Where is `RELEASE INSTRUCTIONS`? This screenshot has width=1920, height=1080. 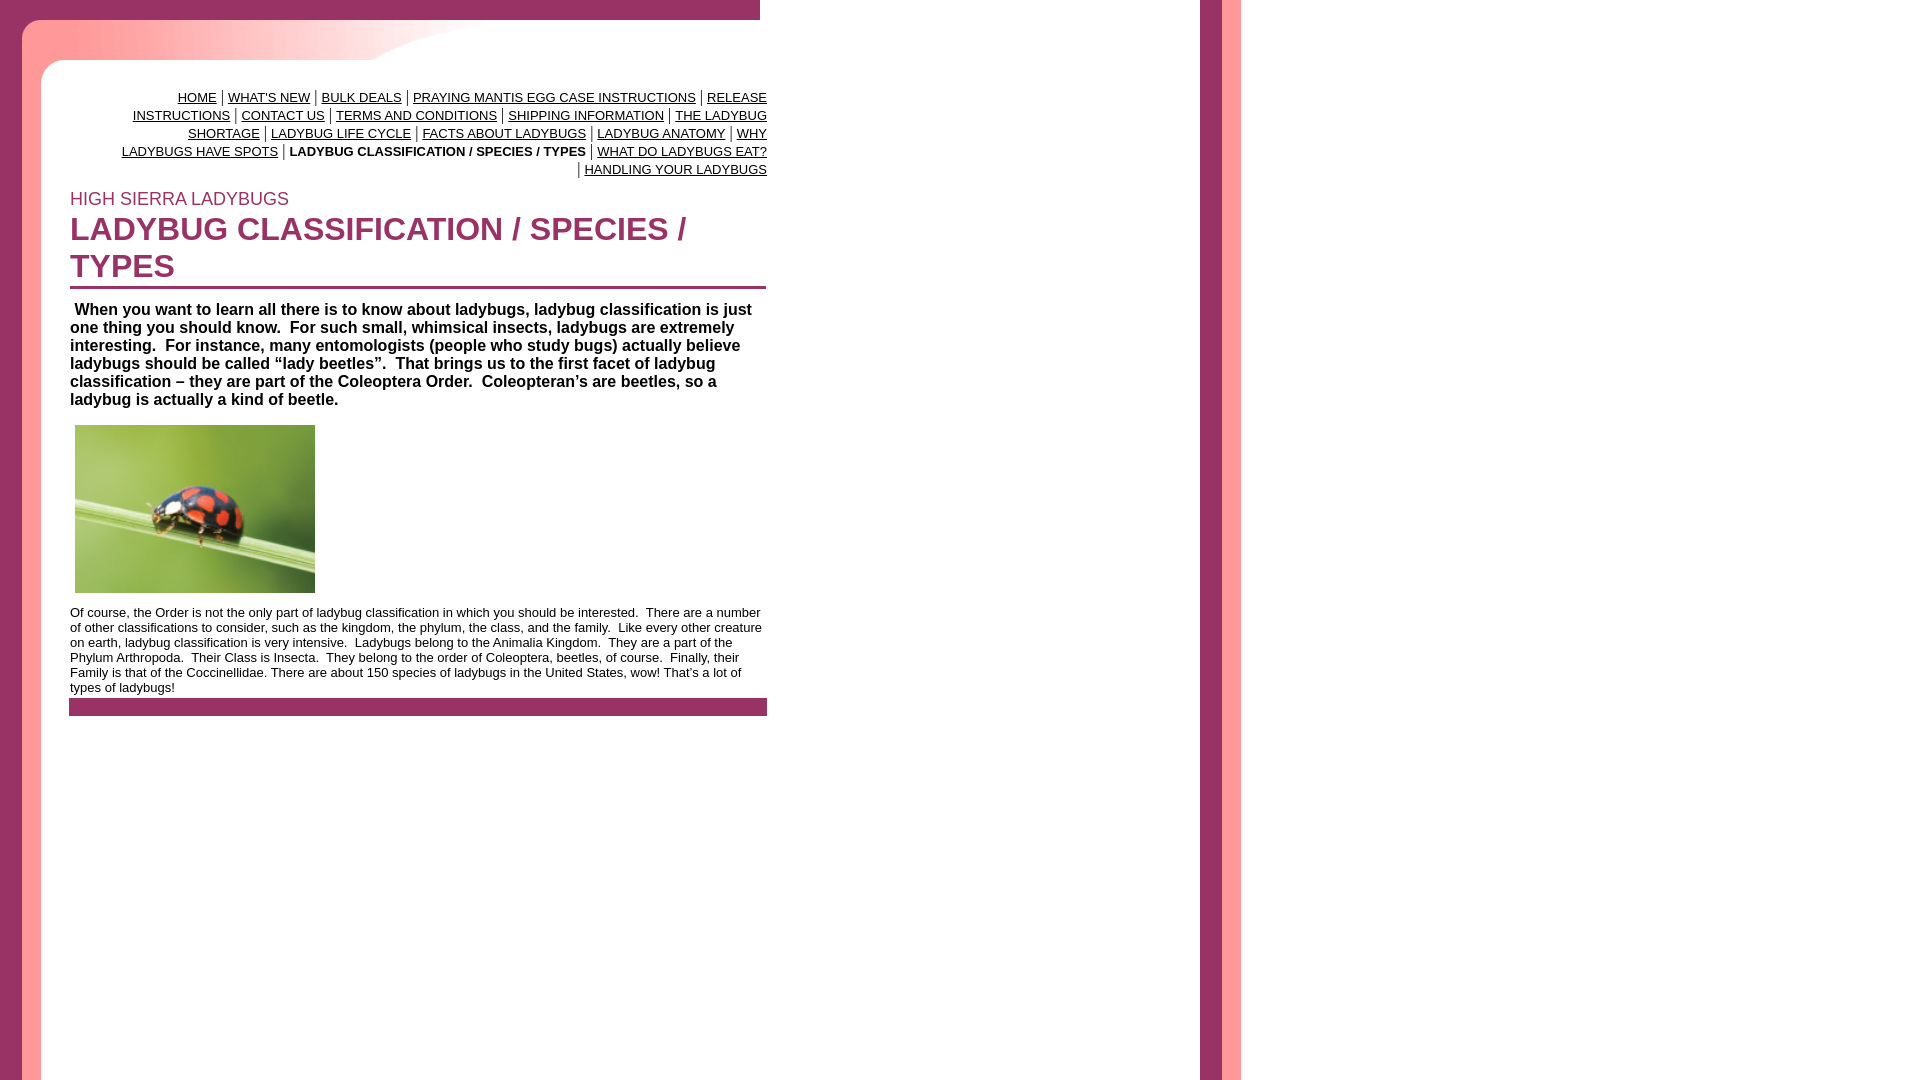 RELEASE INSTRUCTIONS is located at coordinates (449, 106).